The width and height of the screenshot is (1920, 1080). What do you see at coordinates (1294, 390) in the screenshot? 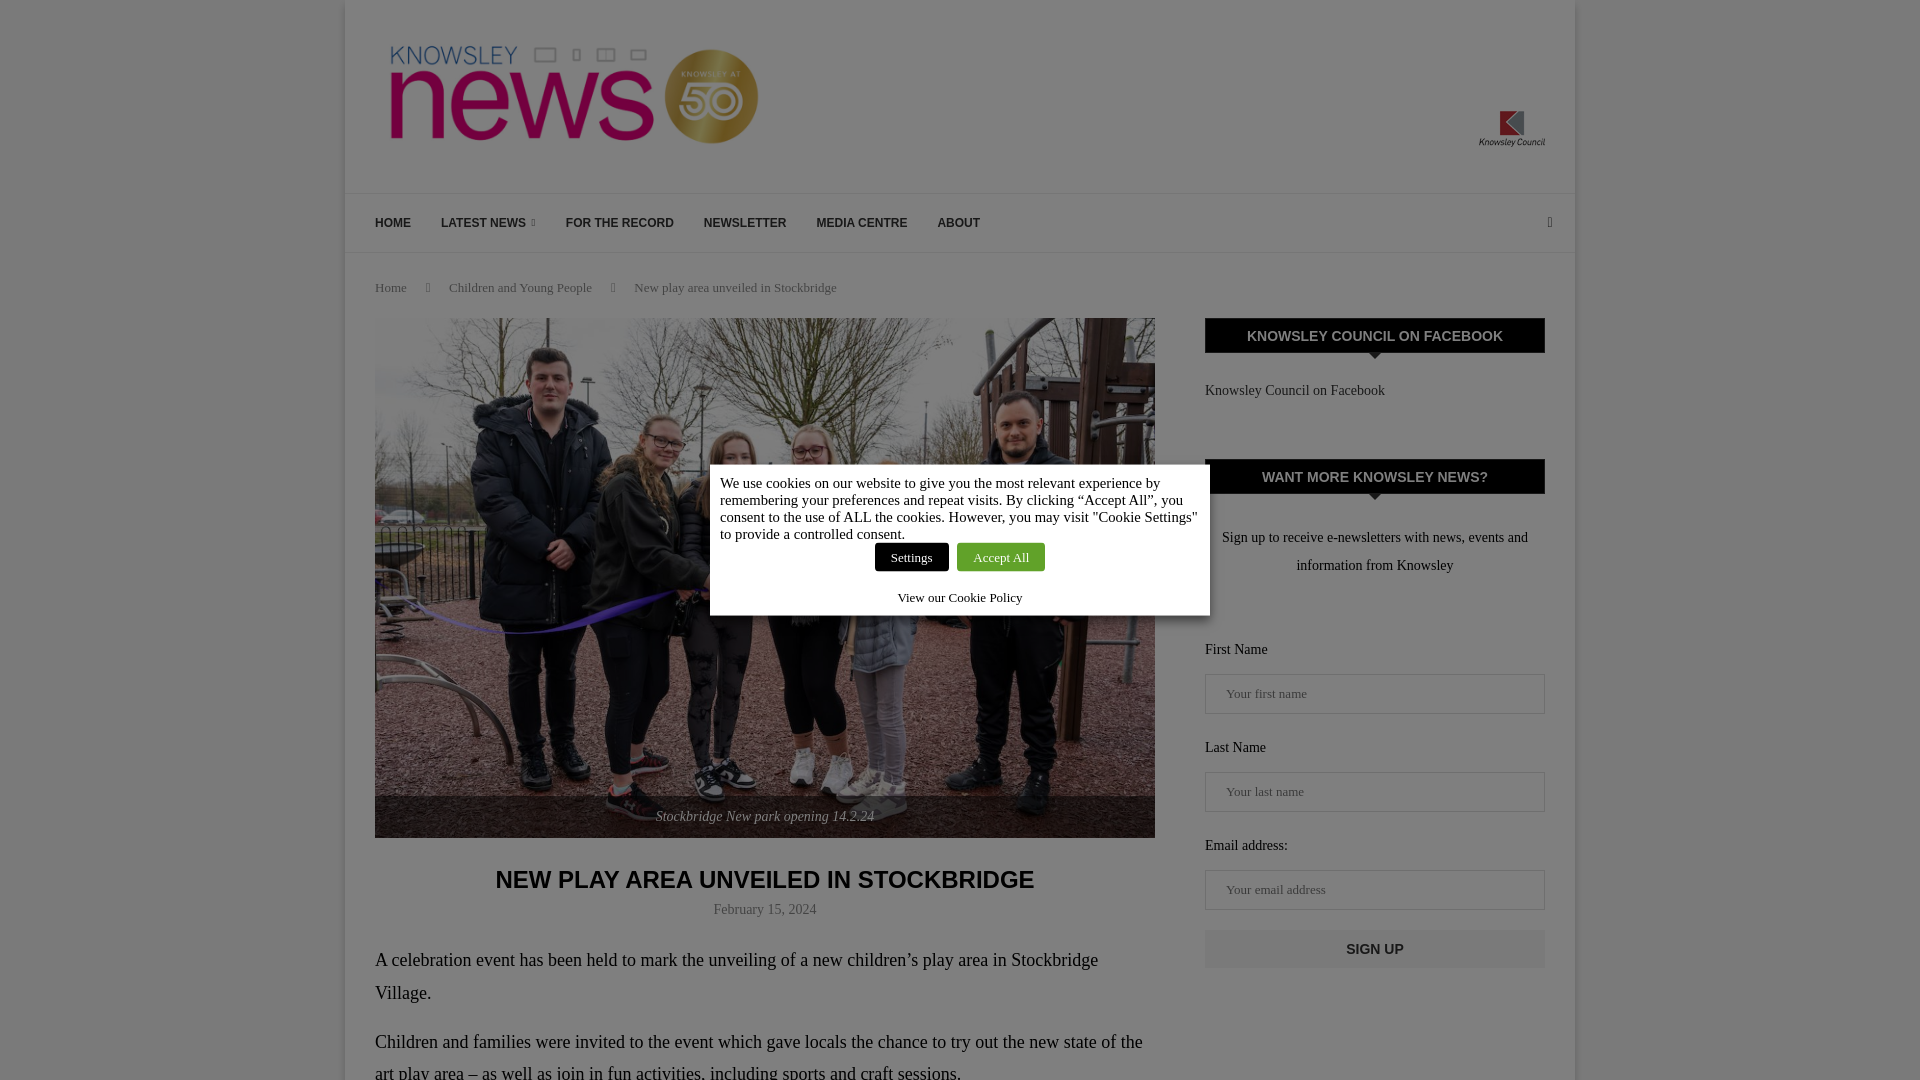
I see `Knowsley Council on Facebook` at bounding box center [1294, 390].